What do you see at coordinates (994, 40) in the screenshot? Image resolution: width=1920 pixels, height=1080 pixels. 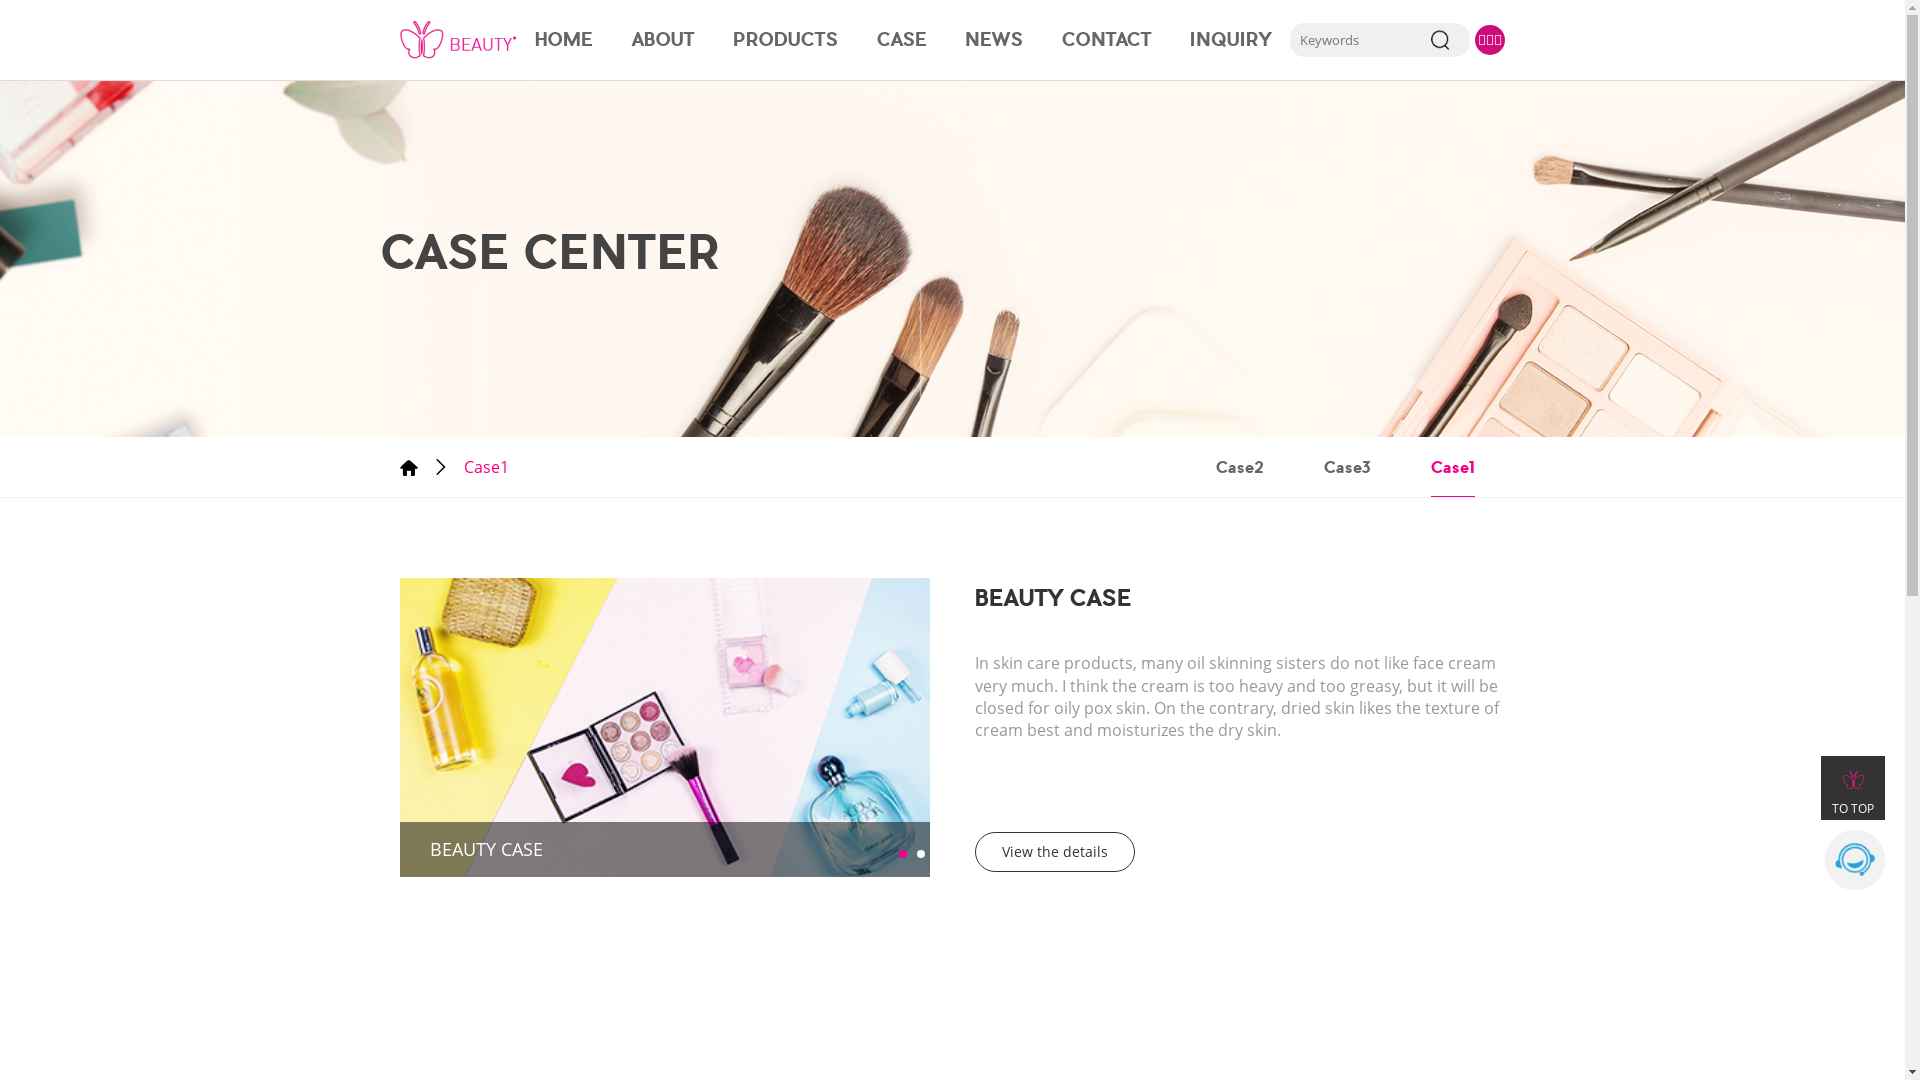 I see `NEWS` at bounding box center [994, 40].